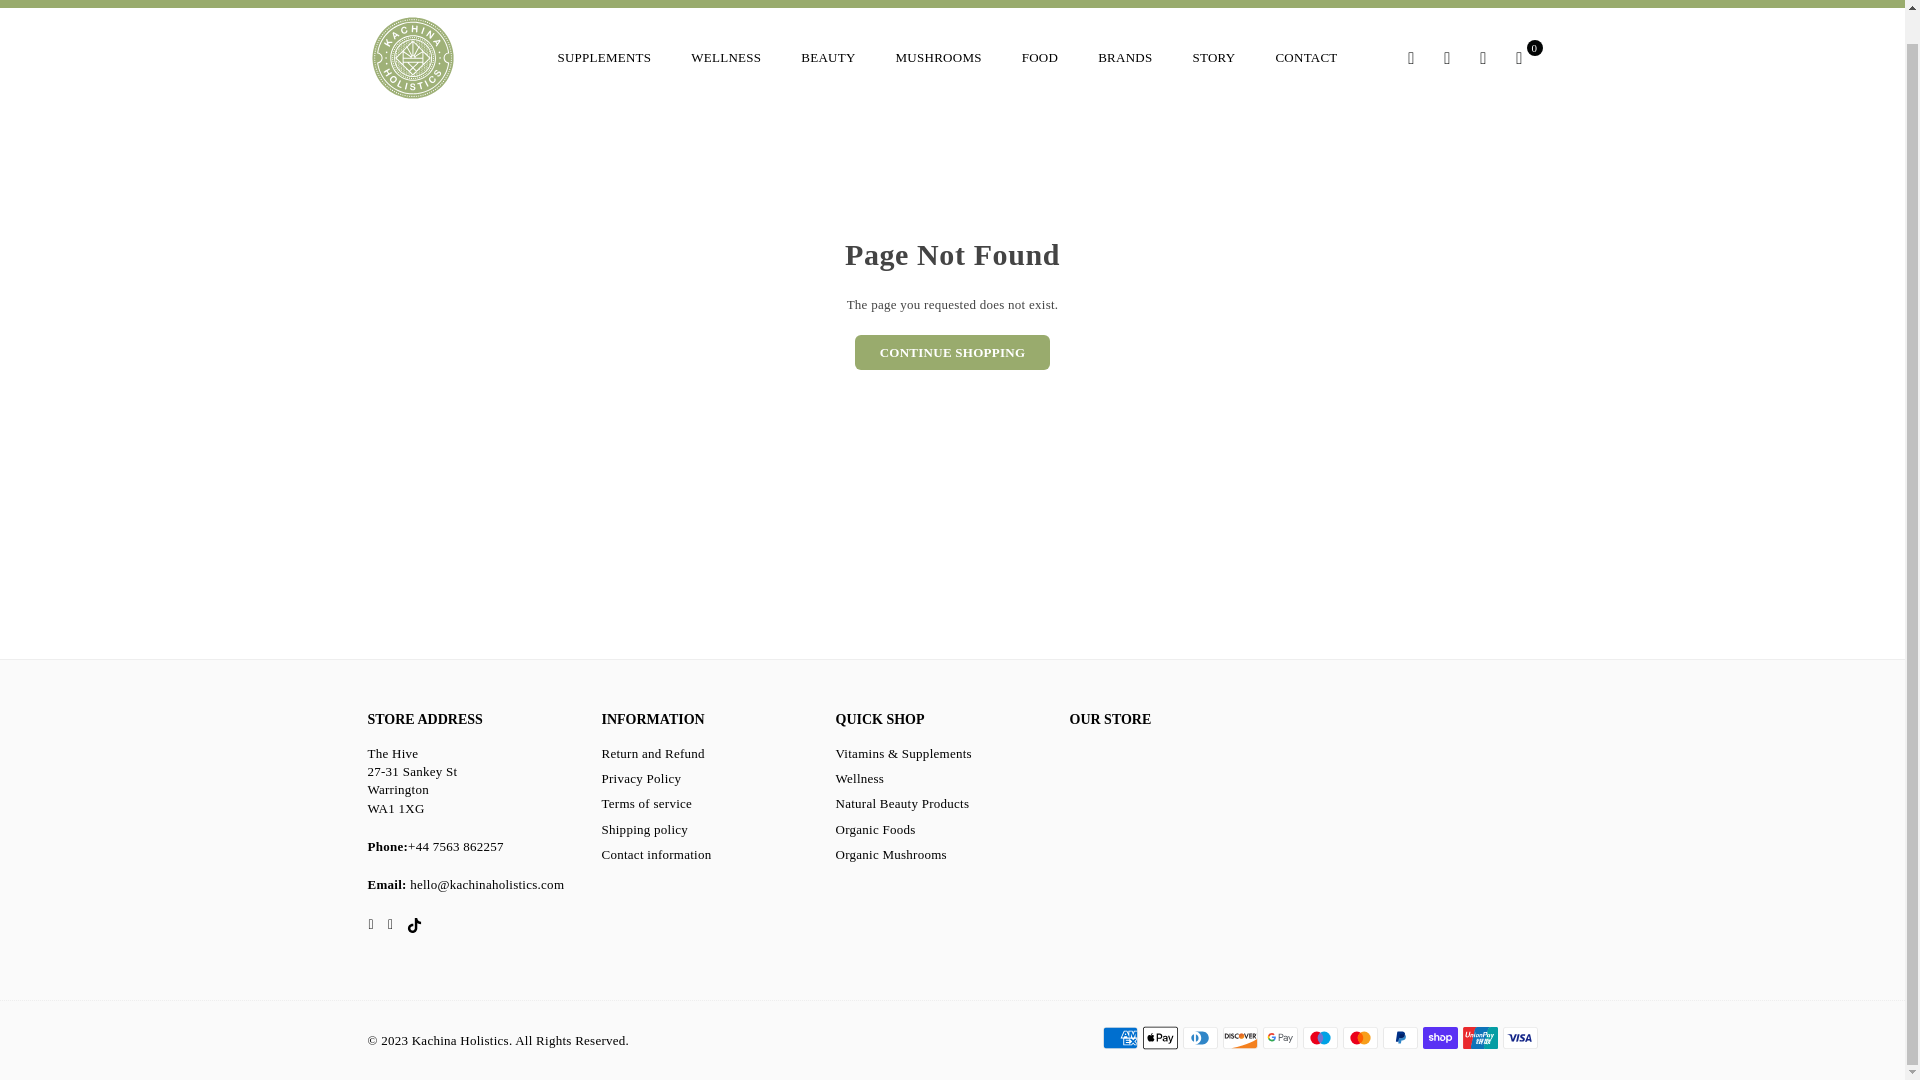  I want to click on Kachina Holistics on Instagram, so click(390, 924).